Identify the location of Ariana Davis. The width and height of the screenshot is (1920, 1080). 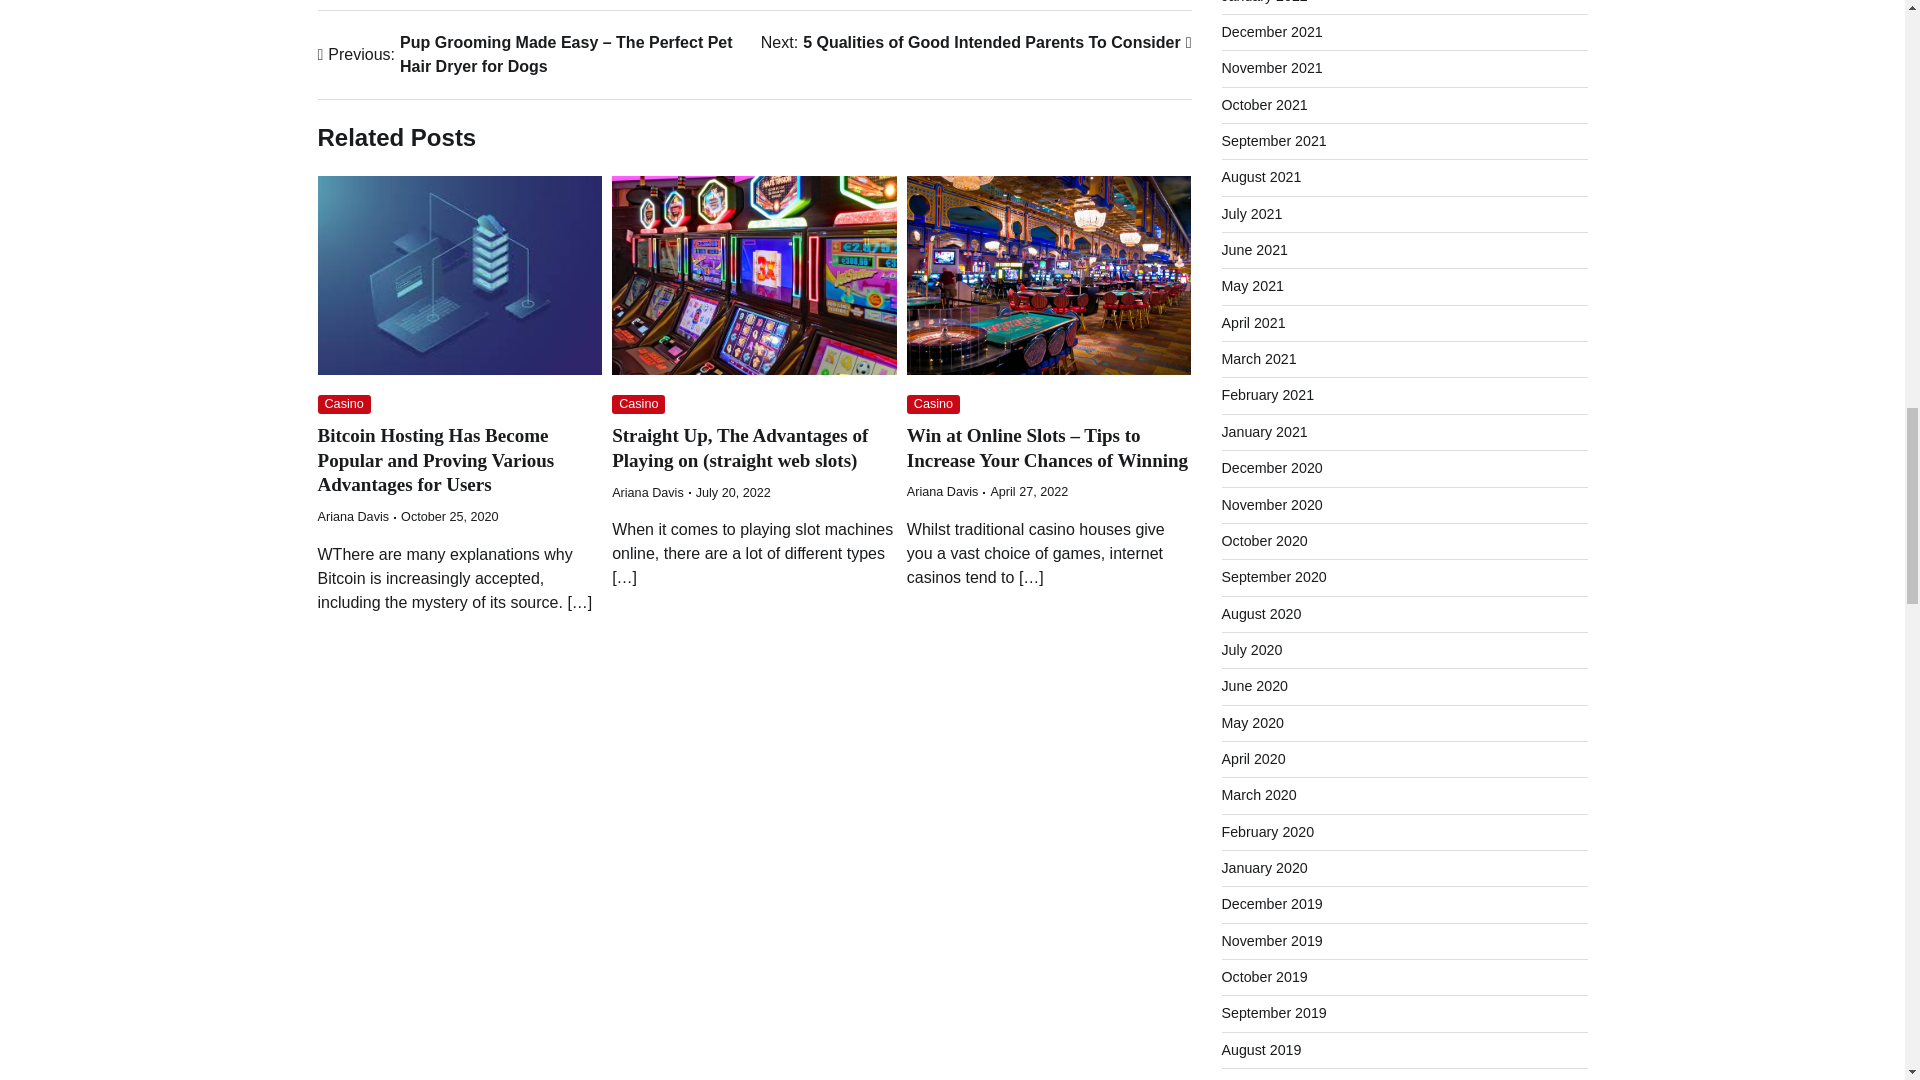
(976, 43).